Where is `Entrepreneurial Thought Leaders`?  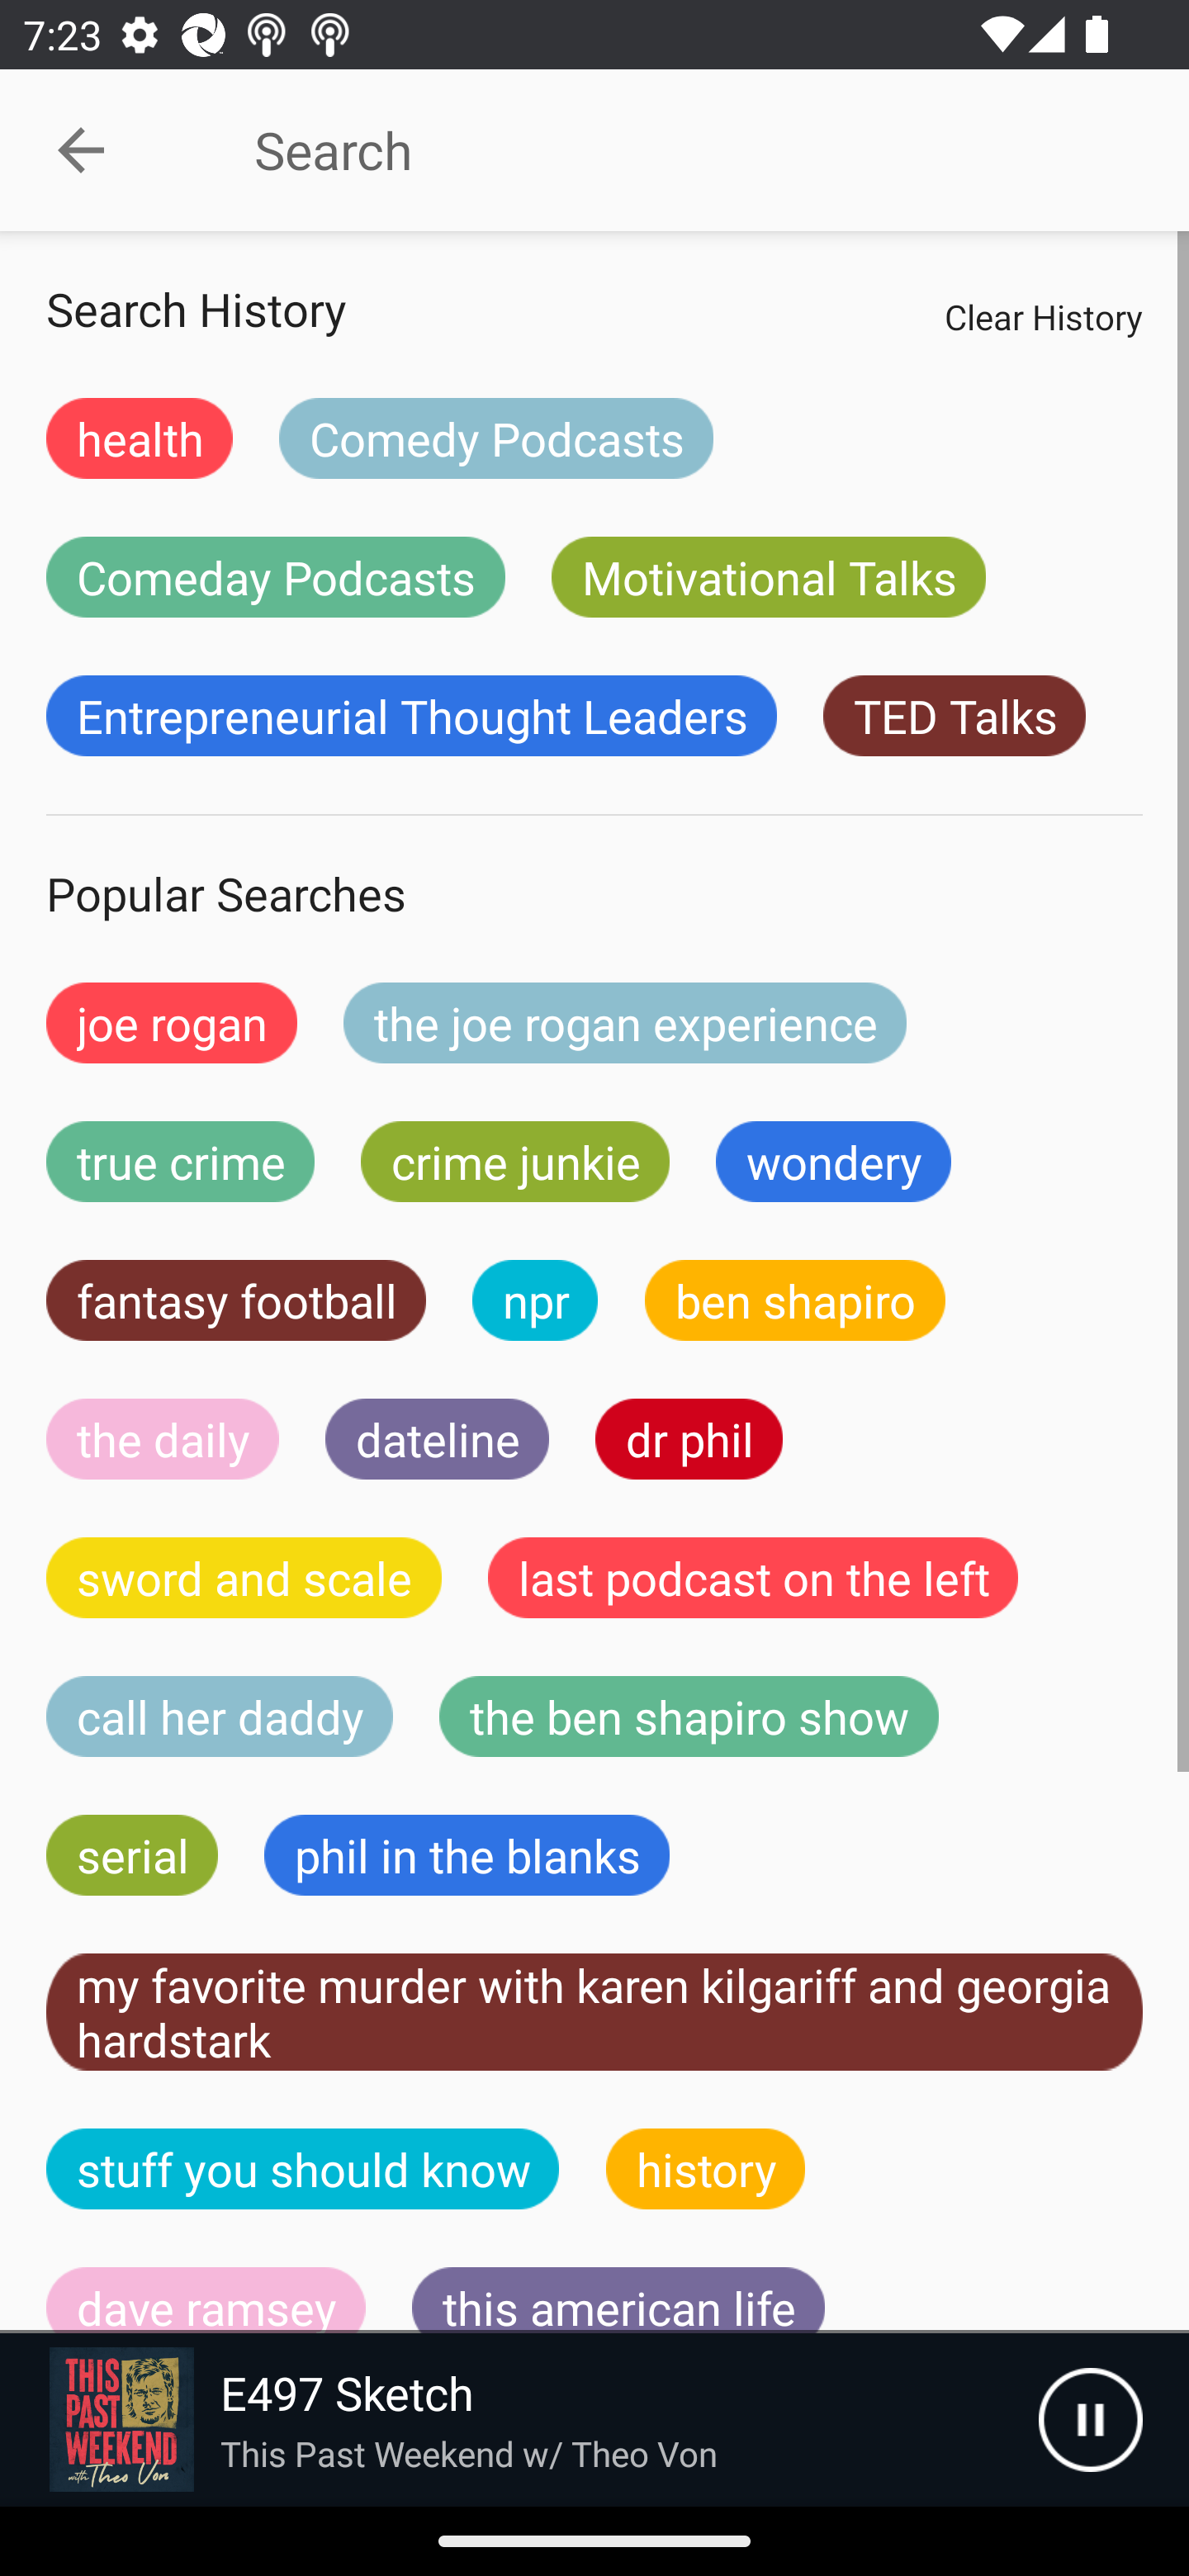 Entrepreneurial Thought Leaders is located at coordinates (411, 716).